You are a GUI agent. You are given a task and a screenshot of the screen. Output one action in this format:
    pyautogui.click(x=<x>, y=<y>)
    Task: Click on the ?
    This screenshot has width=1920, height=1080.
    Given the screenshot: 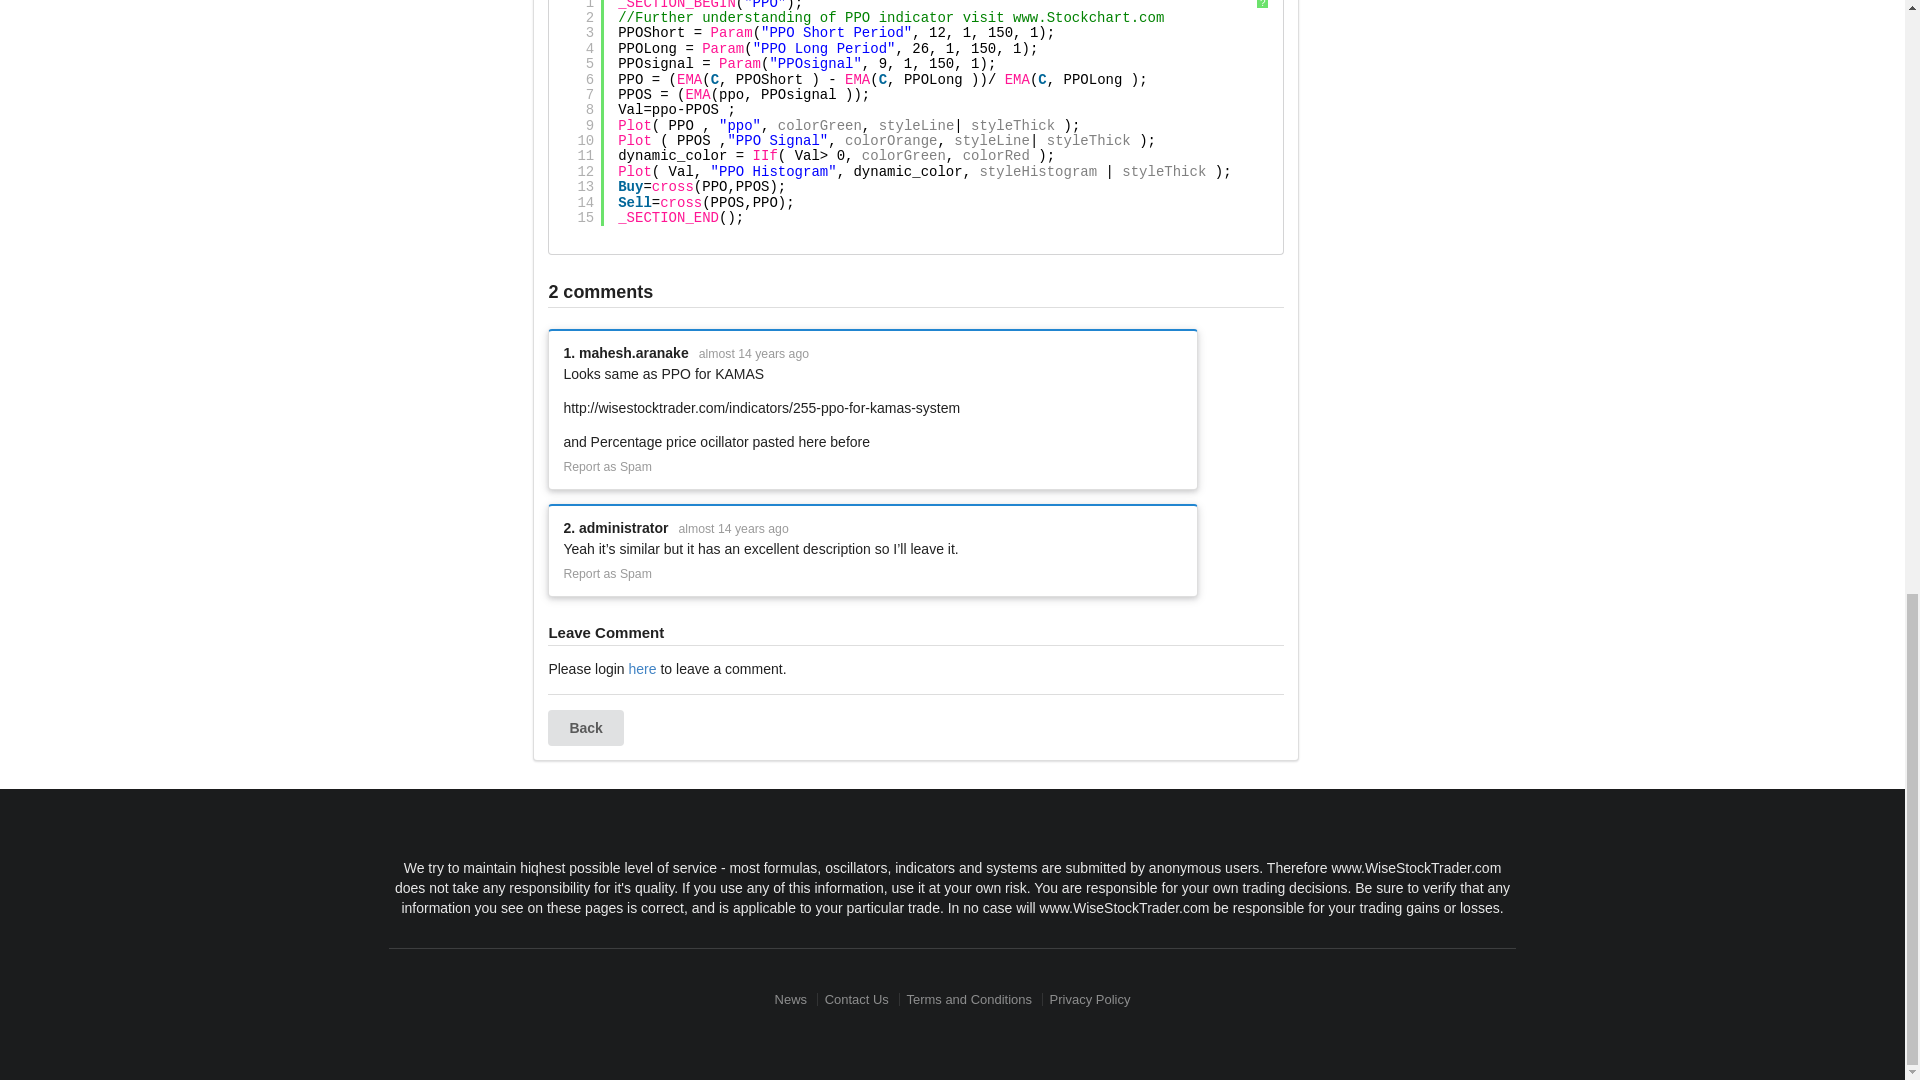 What is the action you would take?
    pyautogui.click(x=1262, y=4)
    